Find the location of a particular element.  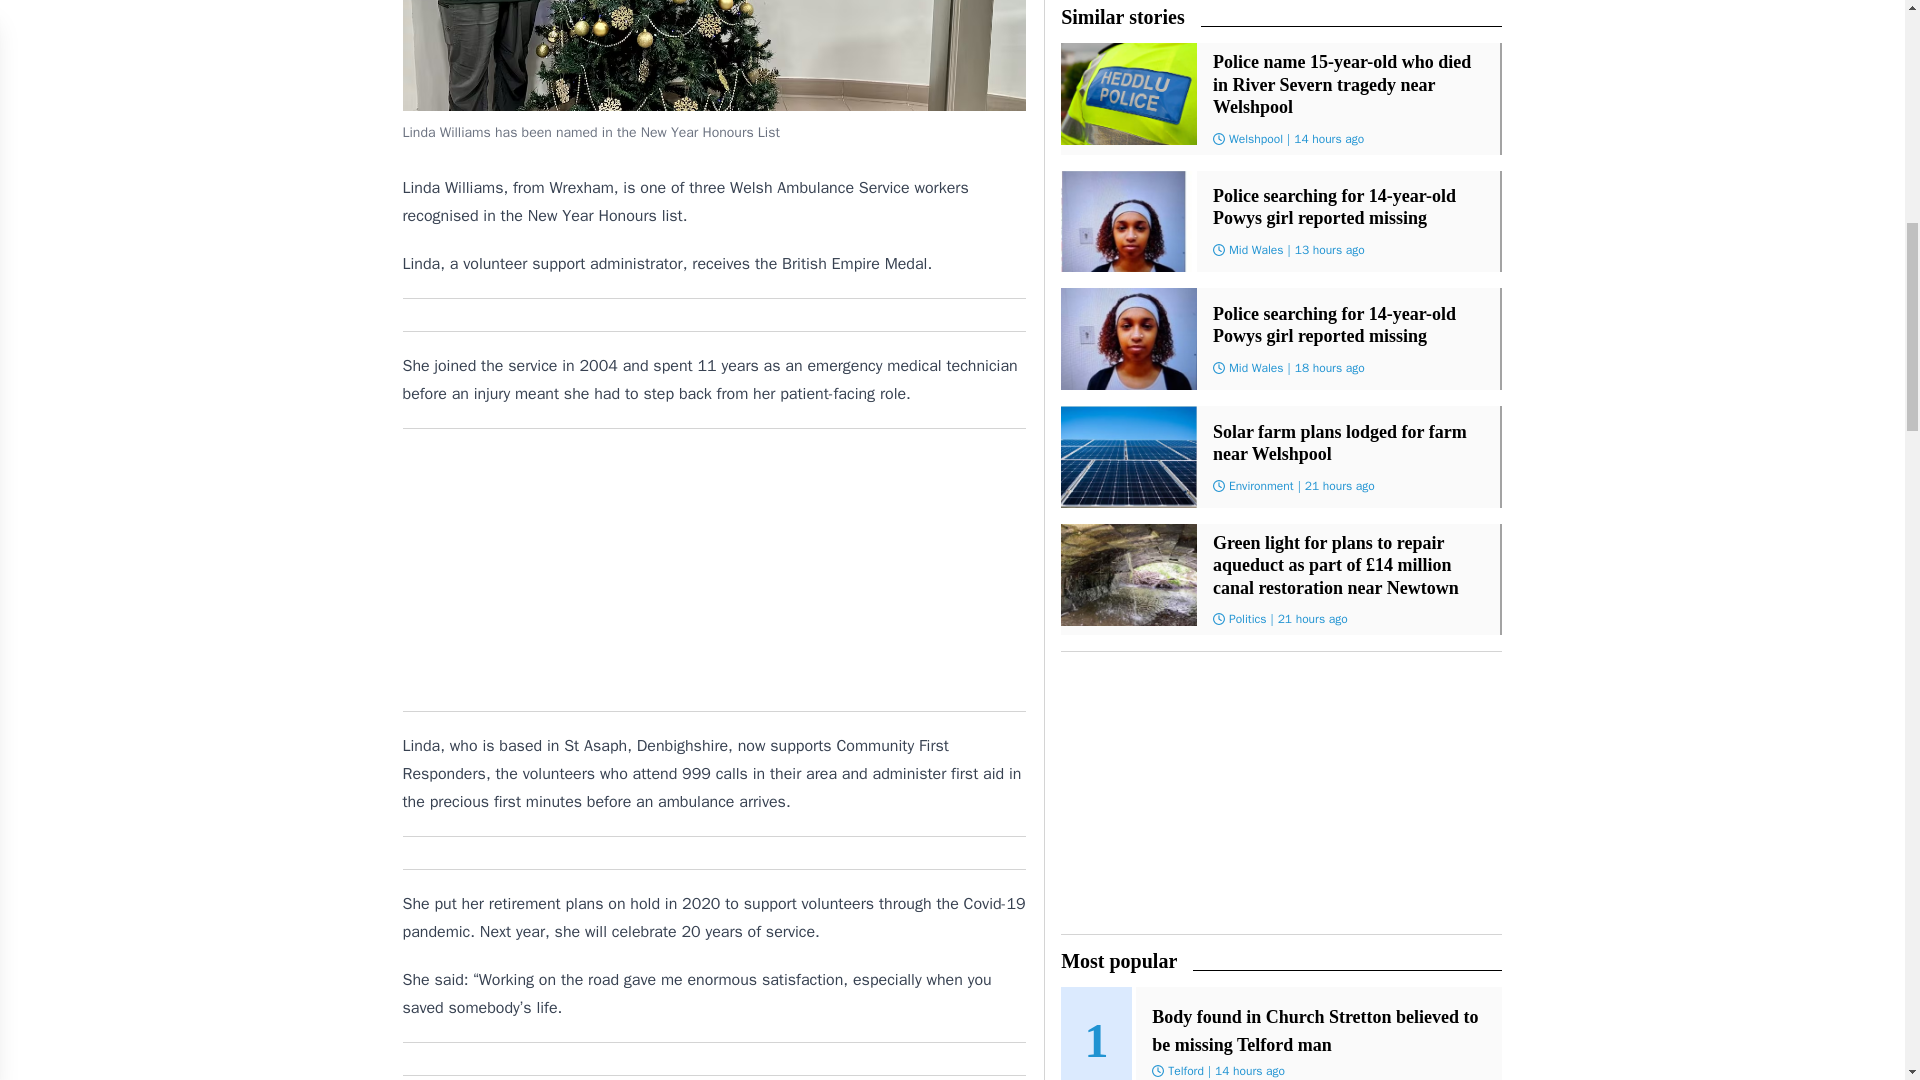

Mid Wales is located at coordinates (1256, 250).